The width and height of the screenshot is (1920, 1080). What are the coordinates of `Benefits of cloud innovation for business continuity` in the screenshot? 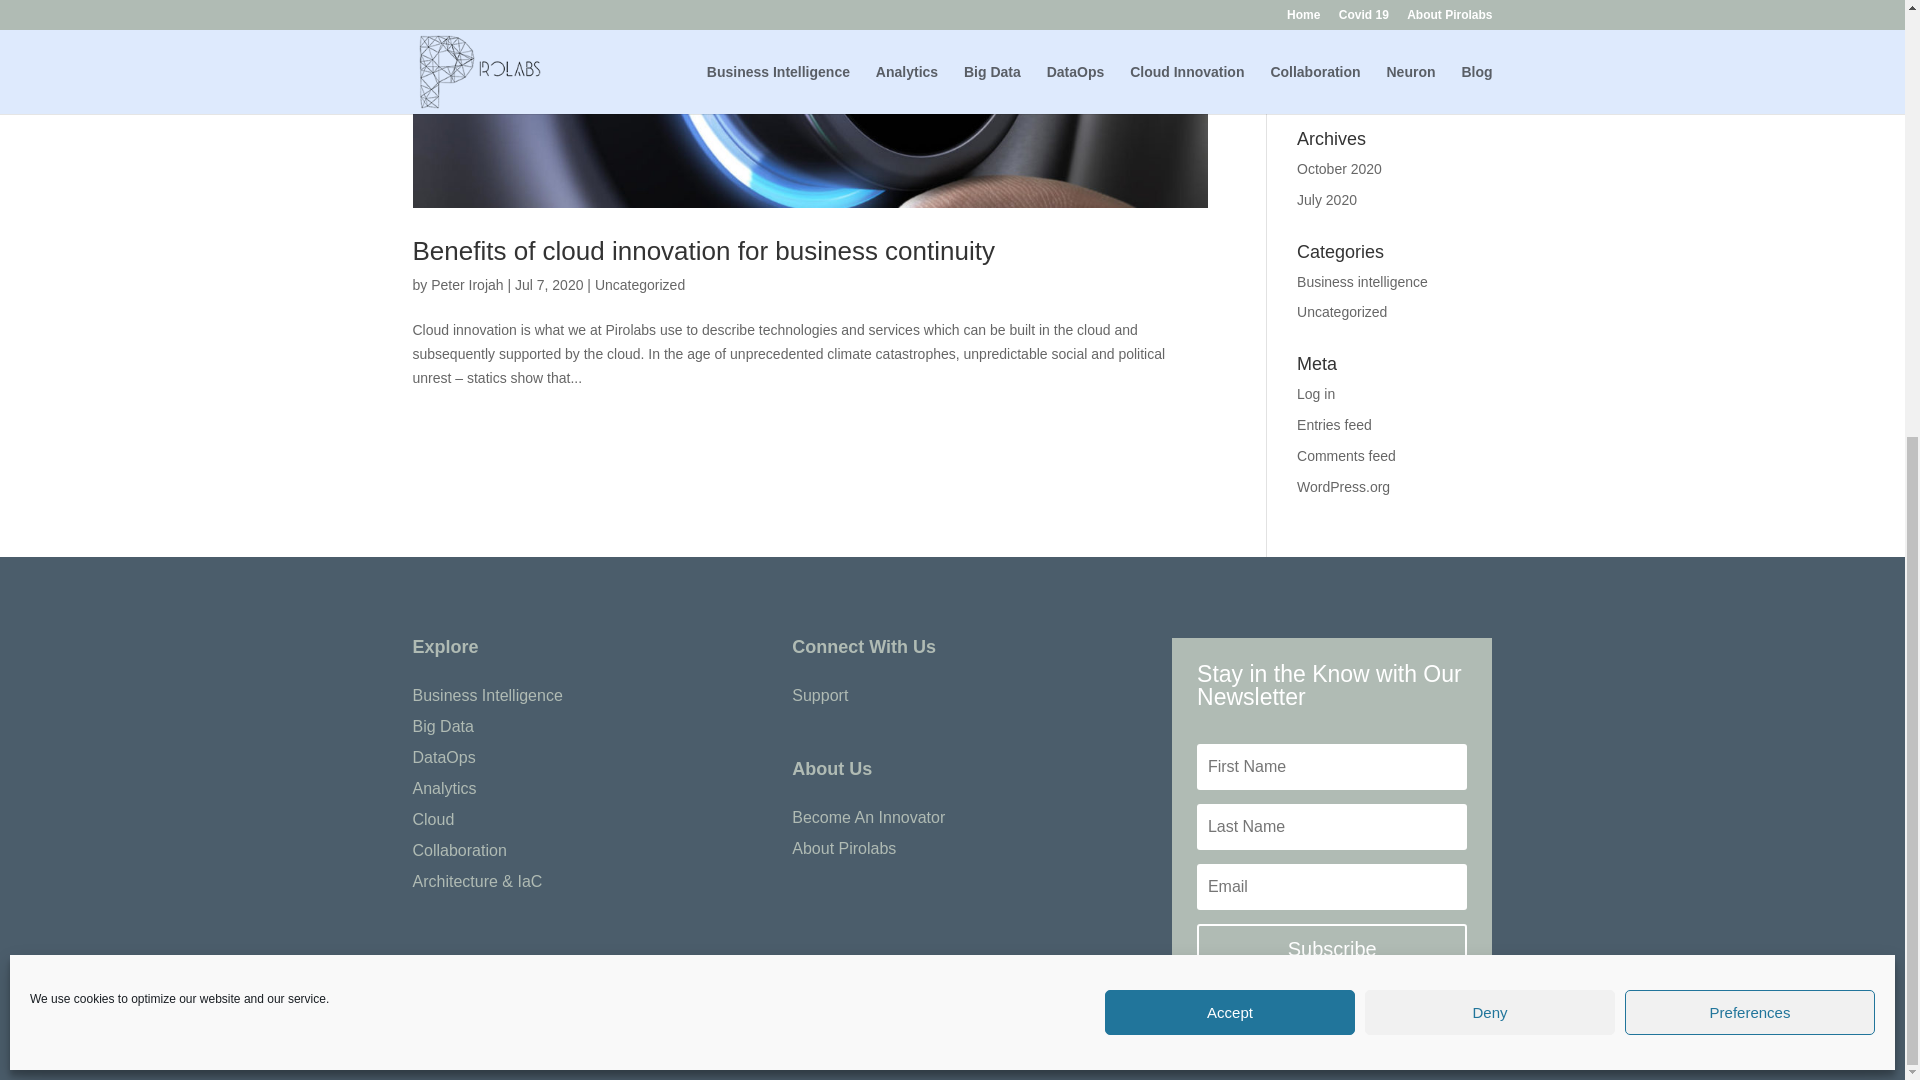 It's located at (703, 250).